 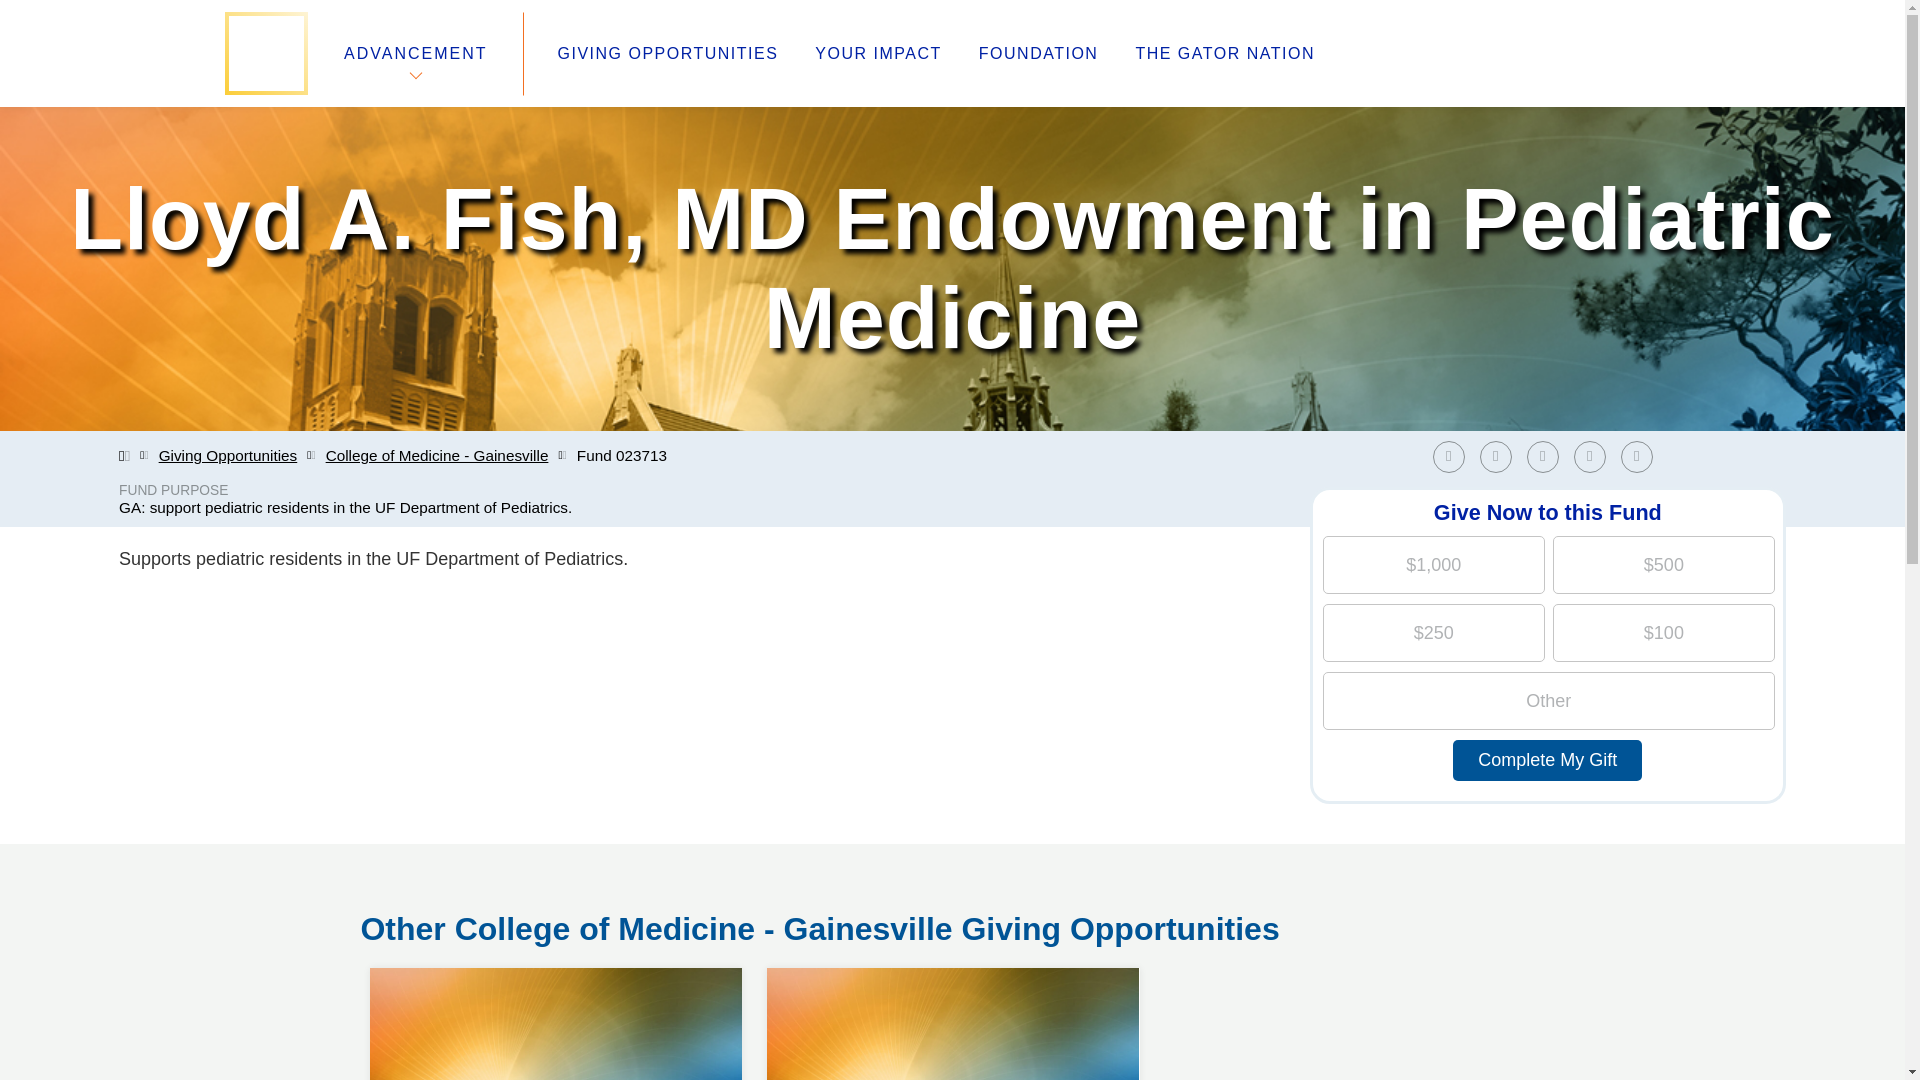 What do you see at coordinates (228, 456) in the screenshot?
I see `Share by Email` at bounding box center [228, 456].